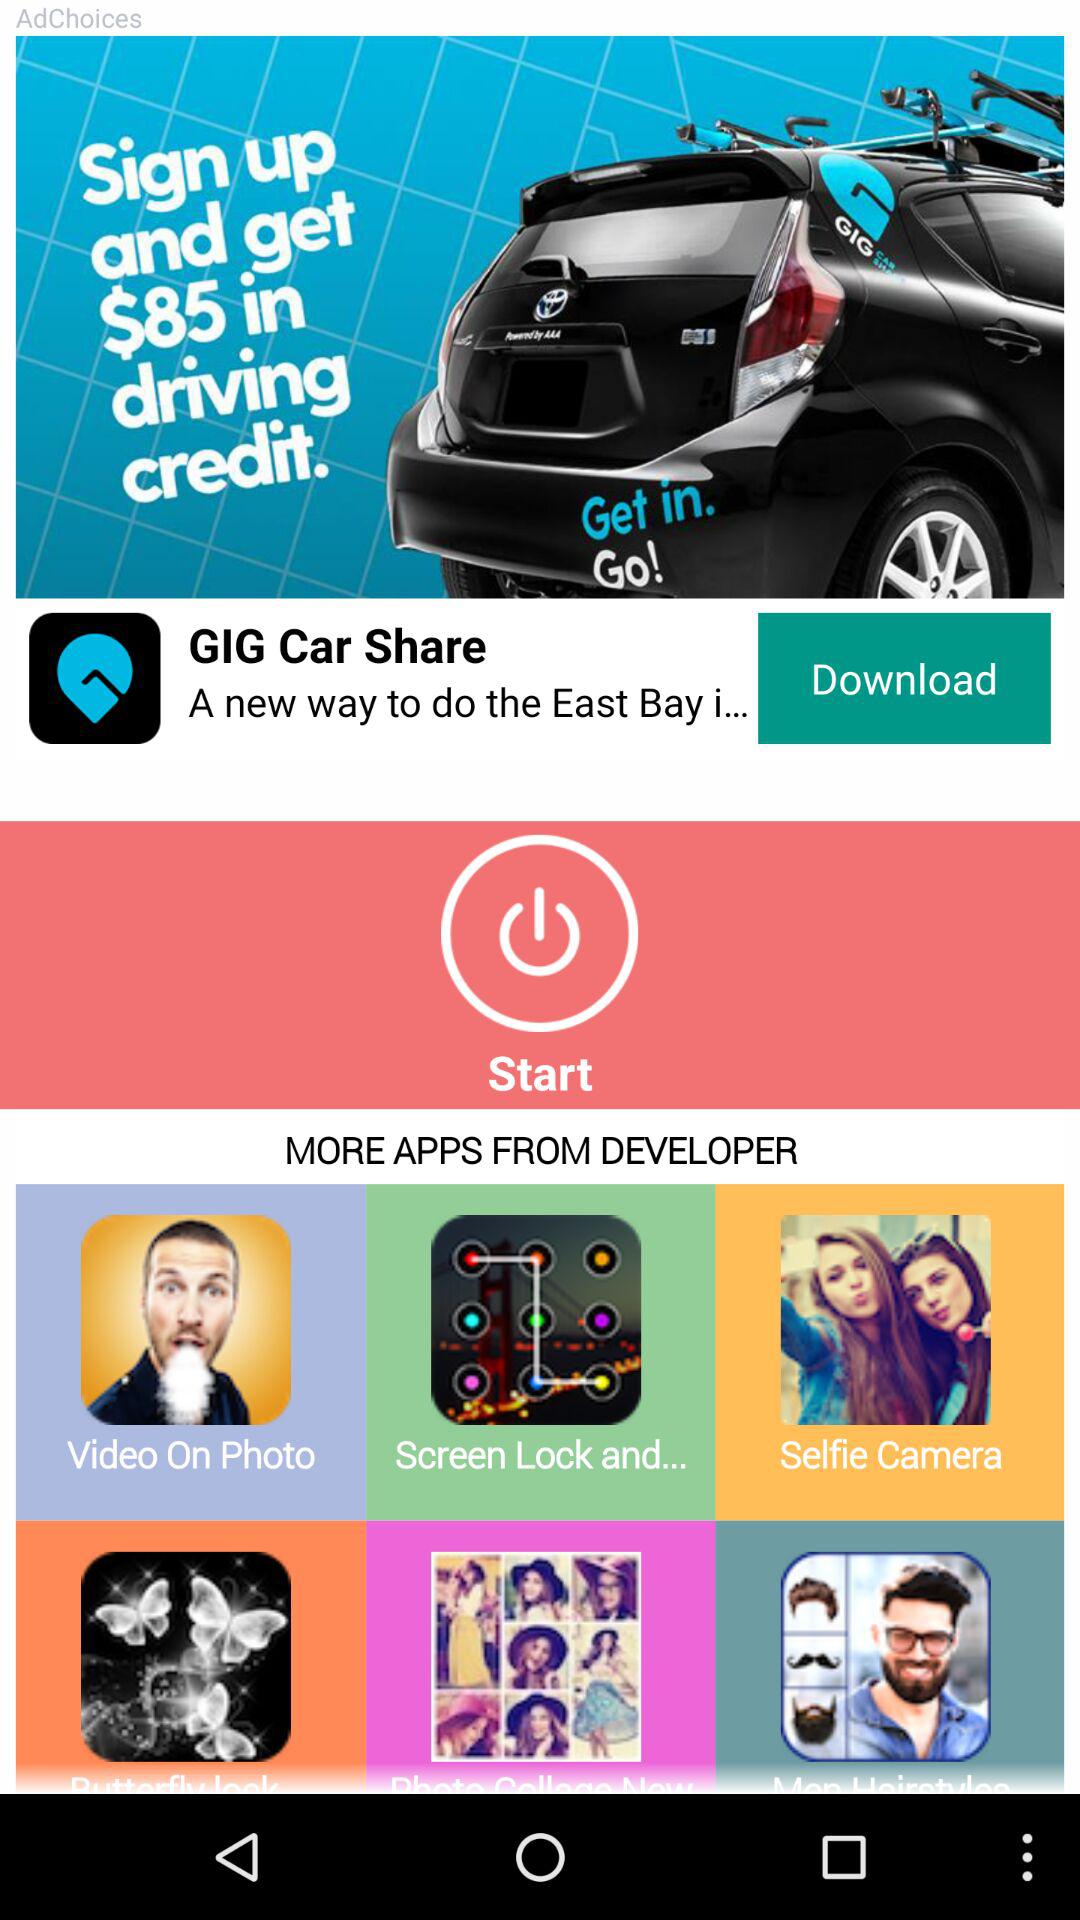 This screenshot has height=1920, width=1080. What do you see at coordinates (540, 933) in the screenshot?
I see `start` at bounding box center [540, 933].